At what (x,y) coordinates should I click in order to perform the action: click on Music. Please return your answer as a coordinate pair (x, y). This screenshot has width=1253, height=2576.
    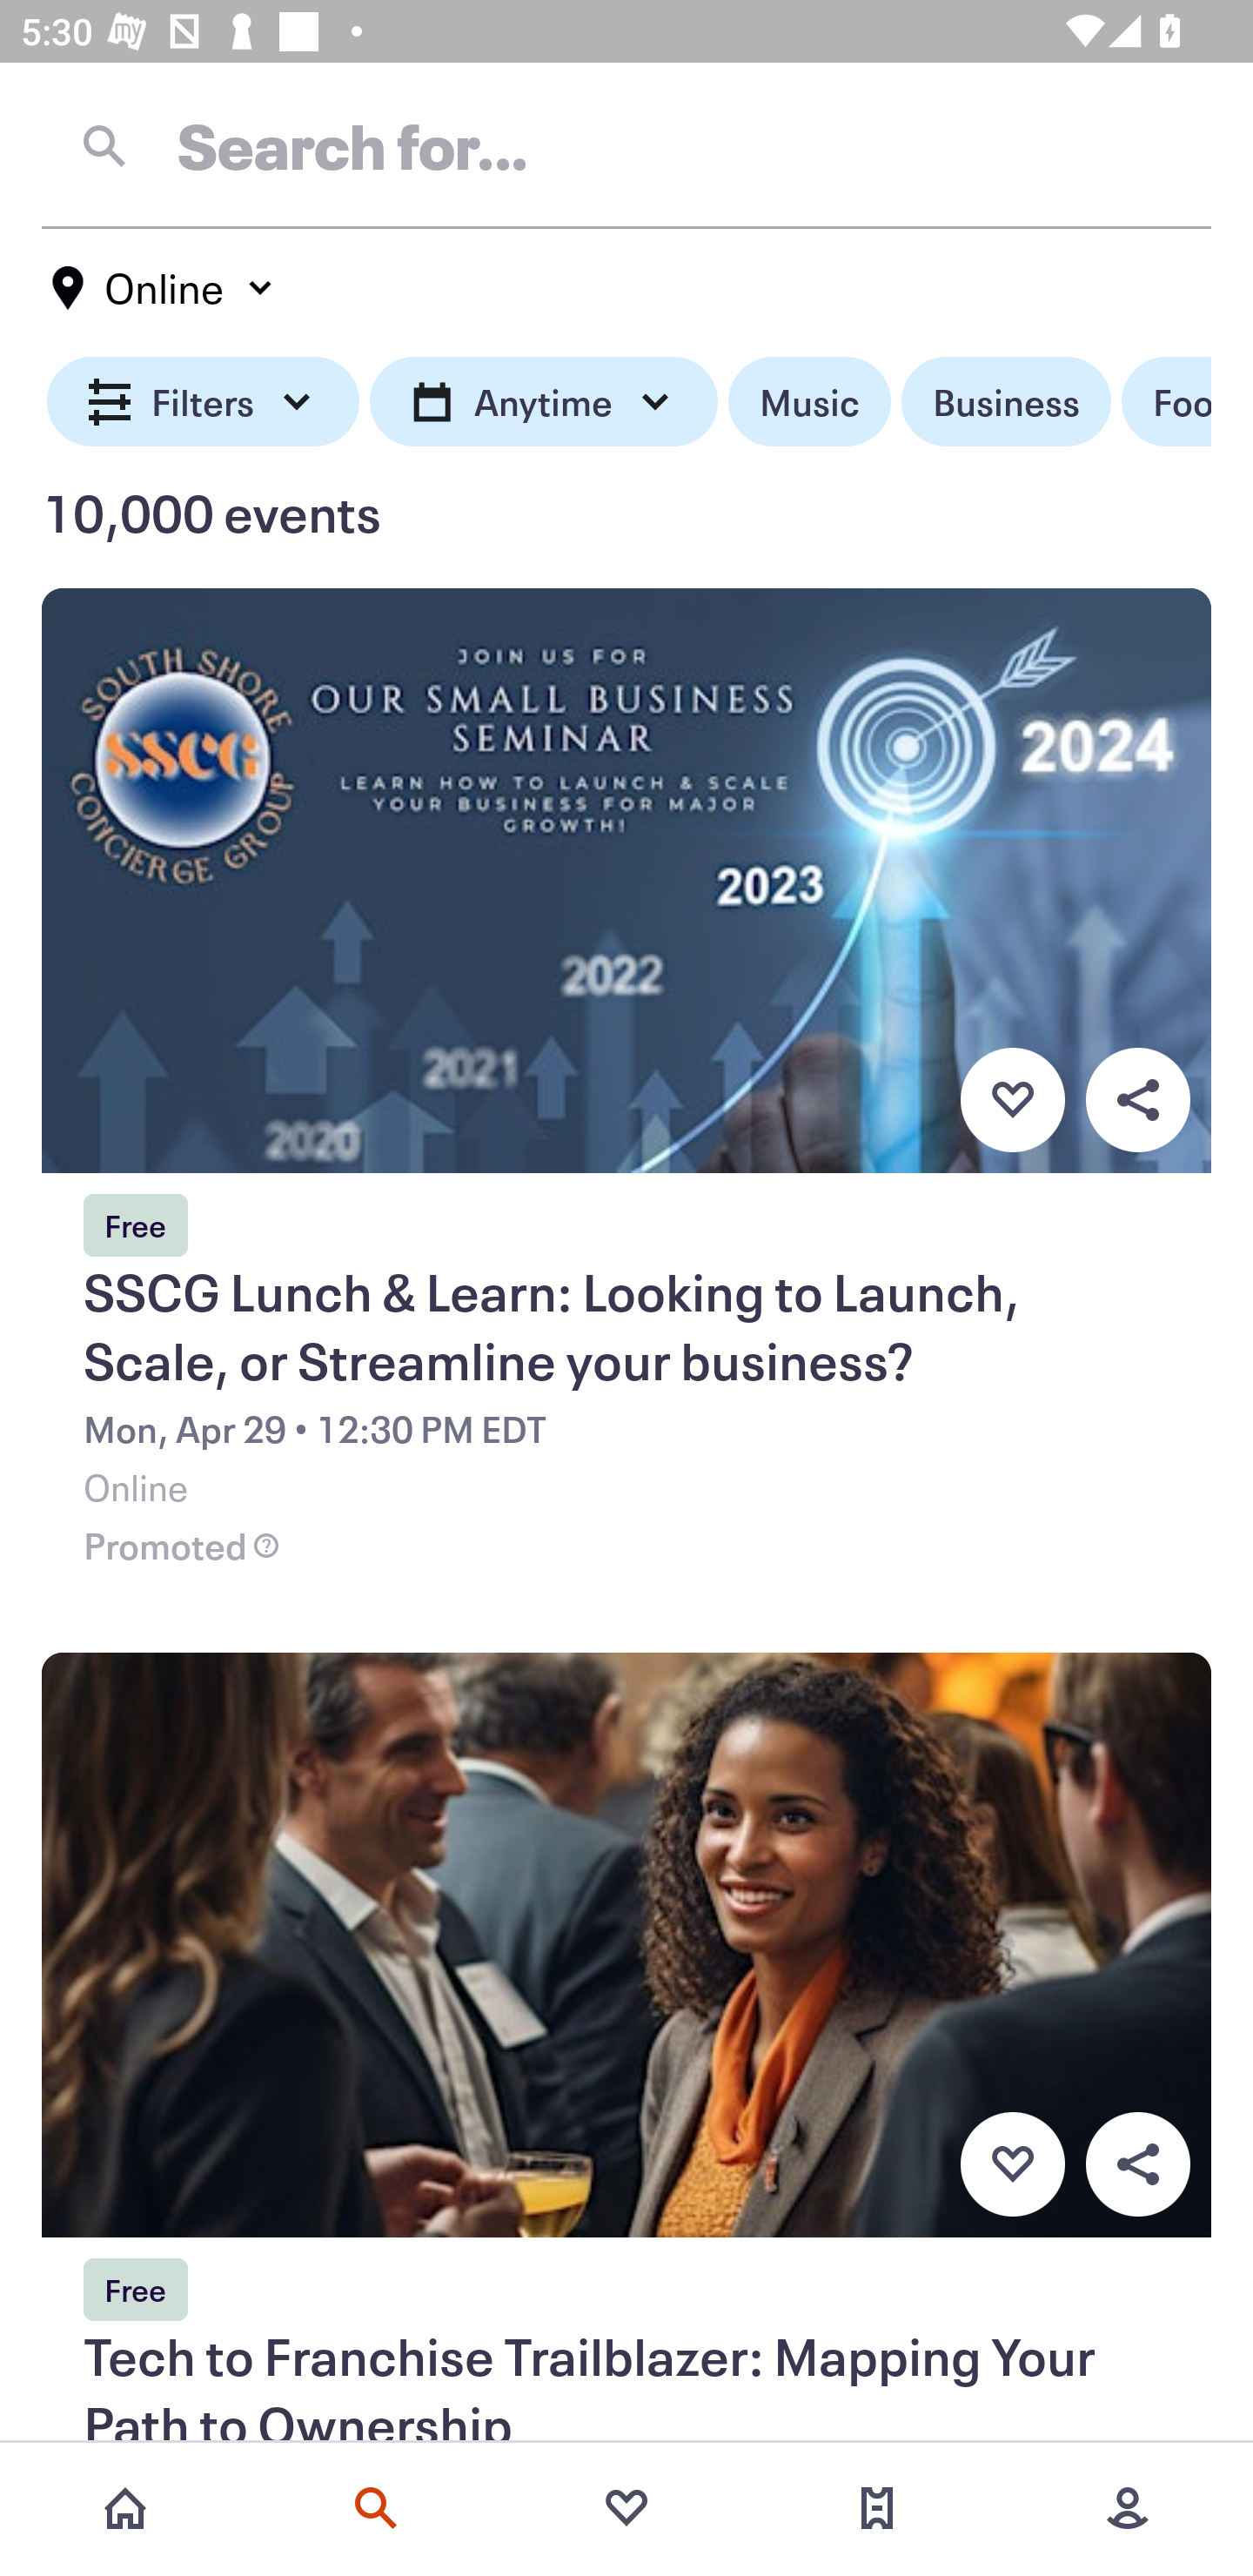
    Looking at the image, I should click on (809, 402).